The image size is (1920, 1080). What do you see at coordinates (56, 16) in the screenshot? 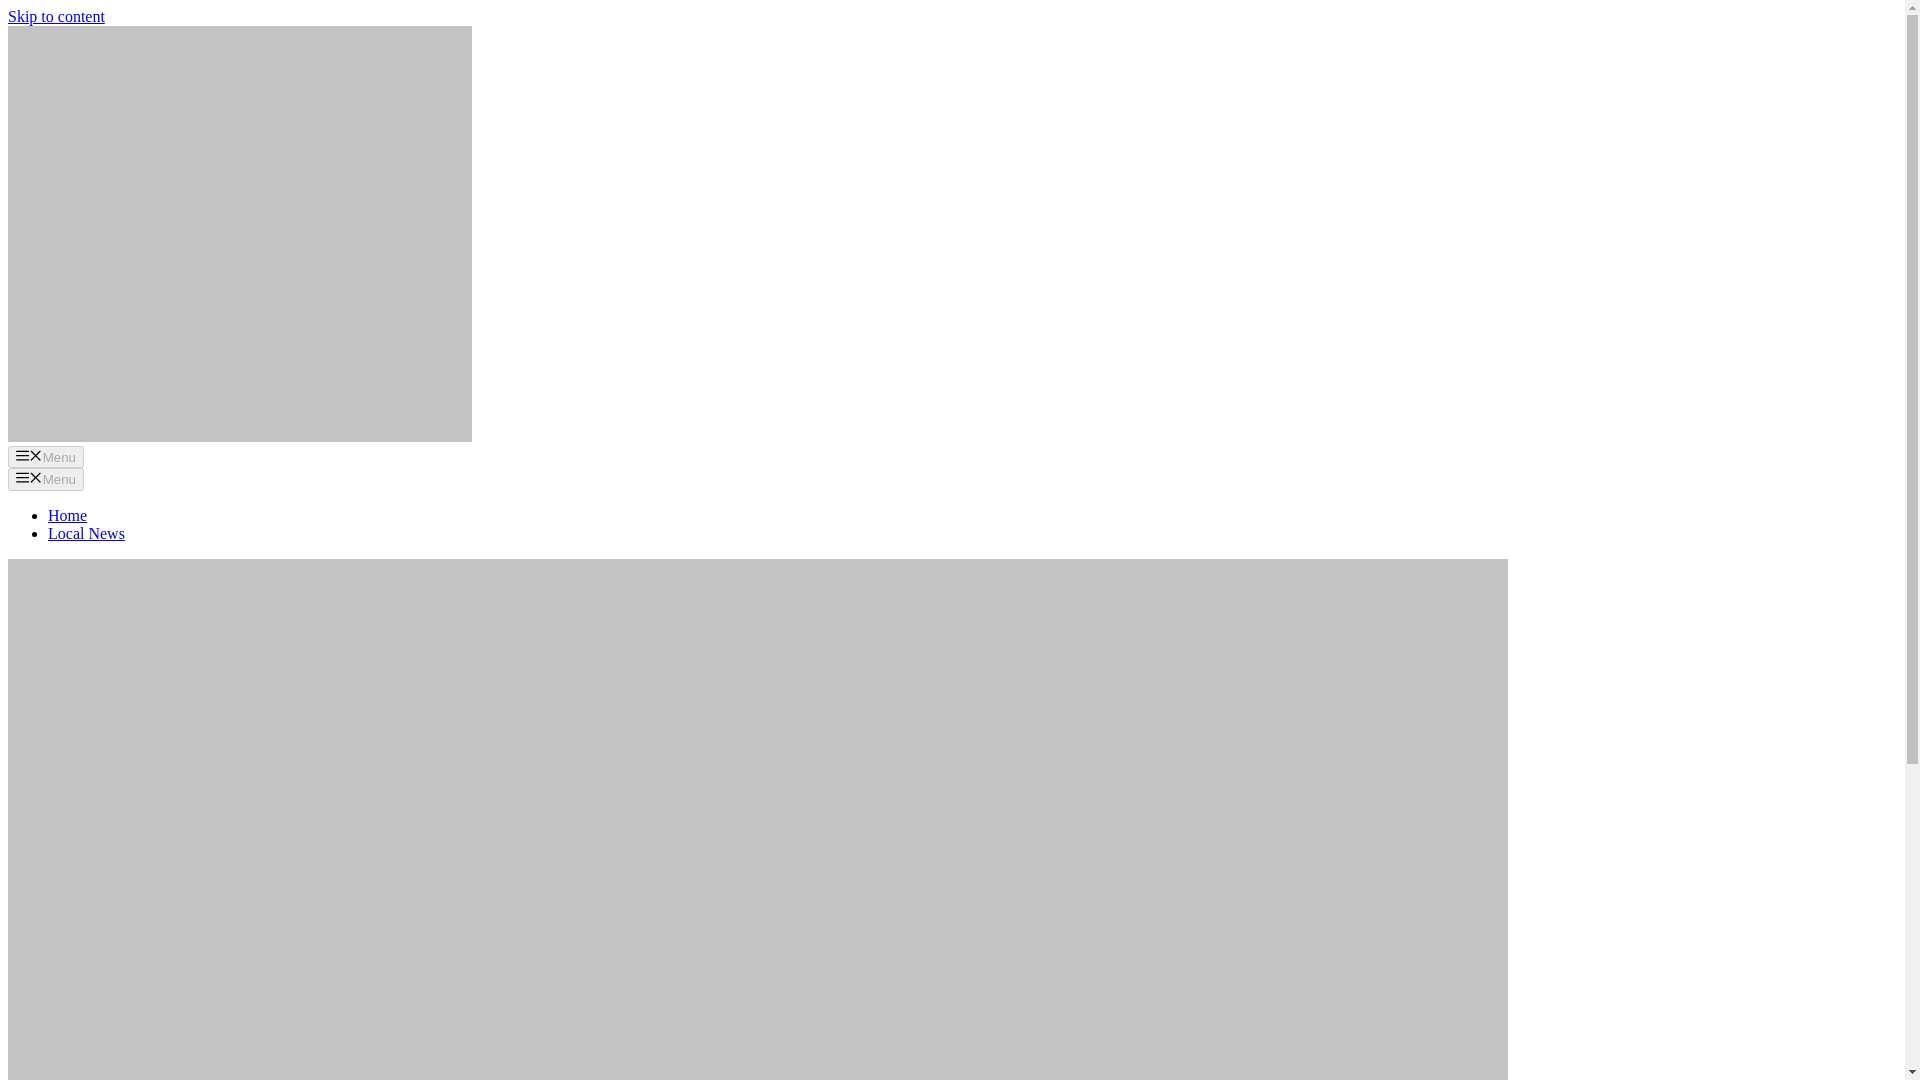
I see `Skip to content` at bounding box center [56, 16].